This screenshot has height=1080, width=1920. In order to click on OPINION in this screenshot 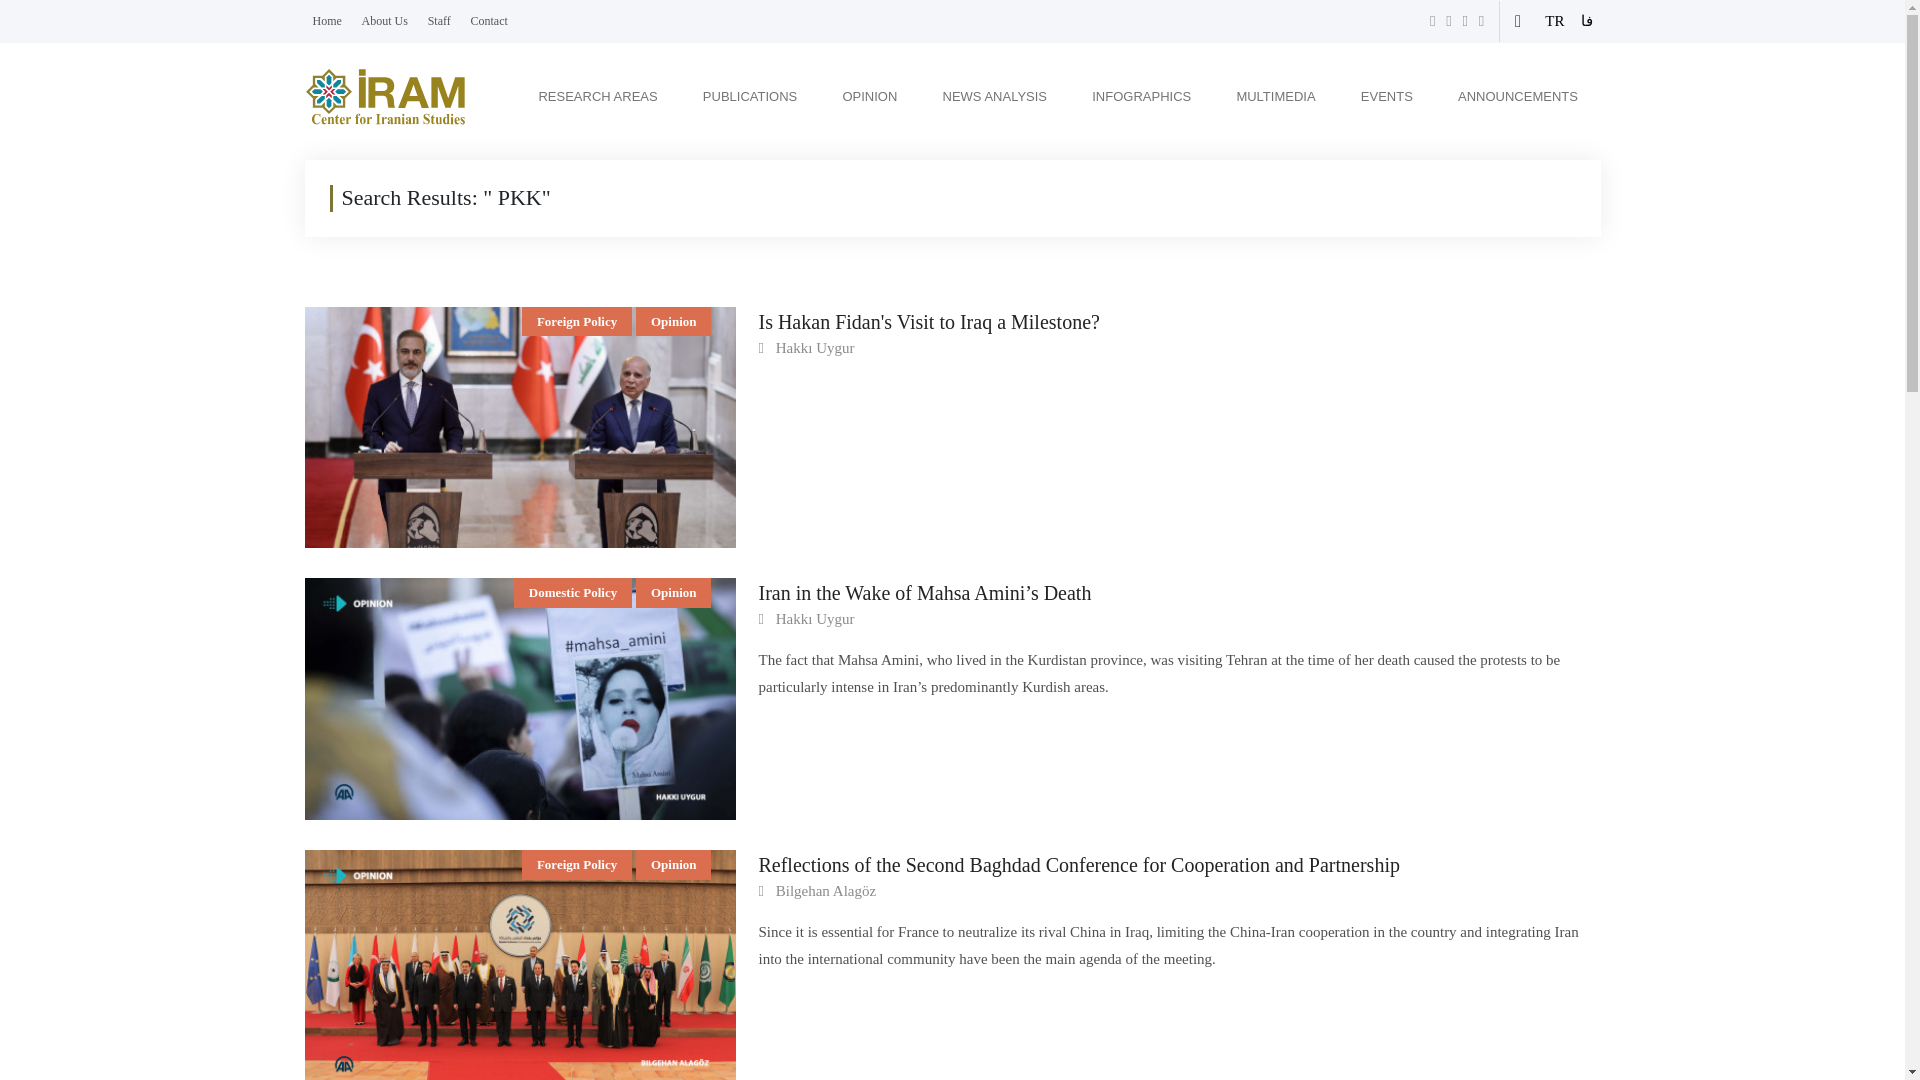, I will do `click(868, 96)`.